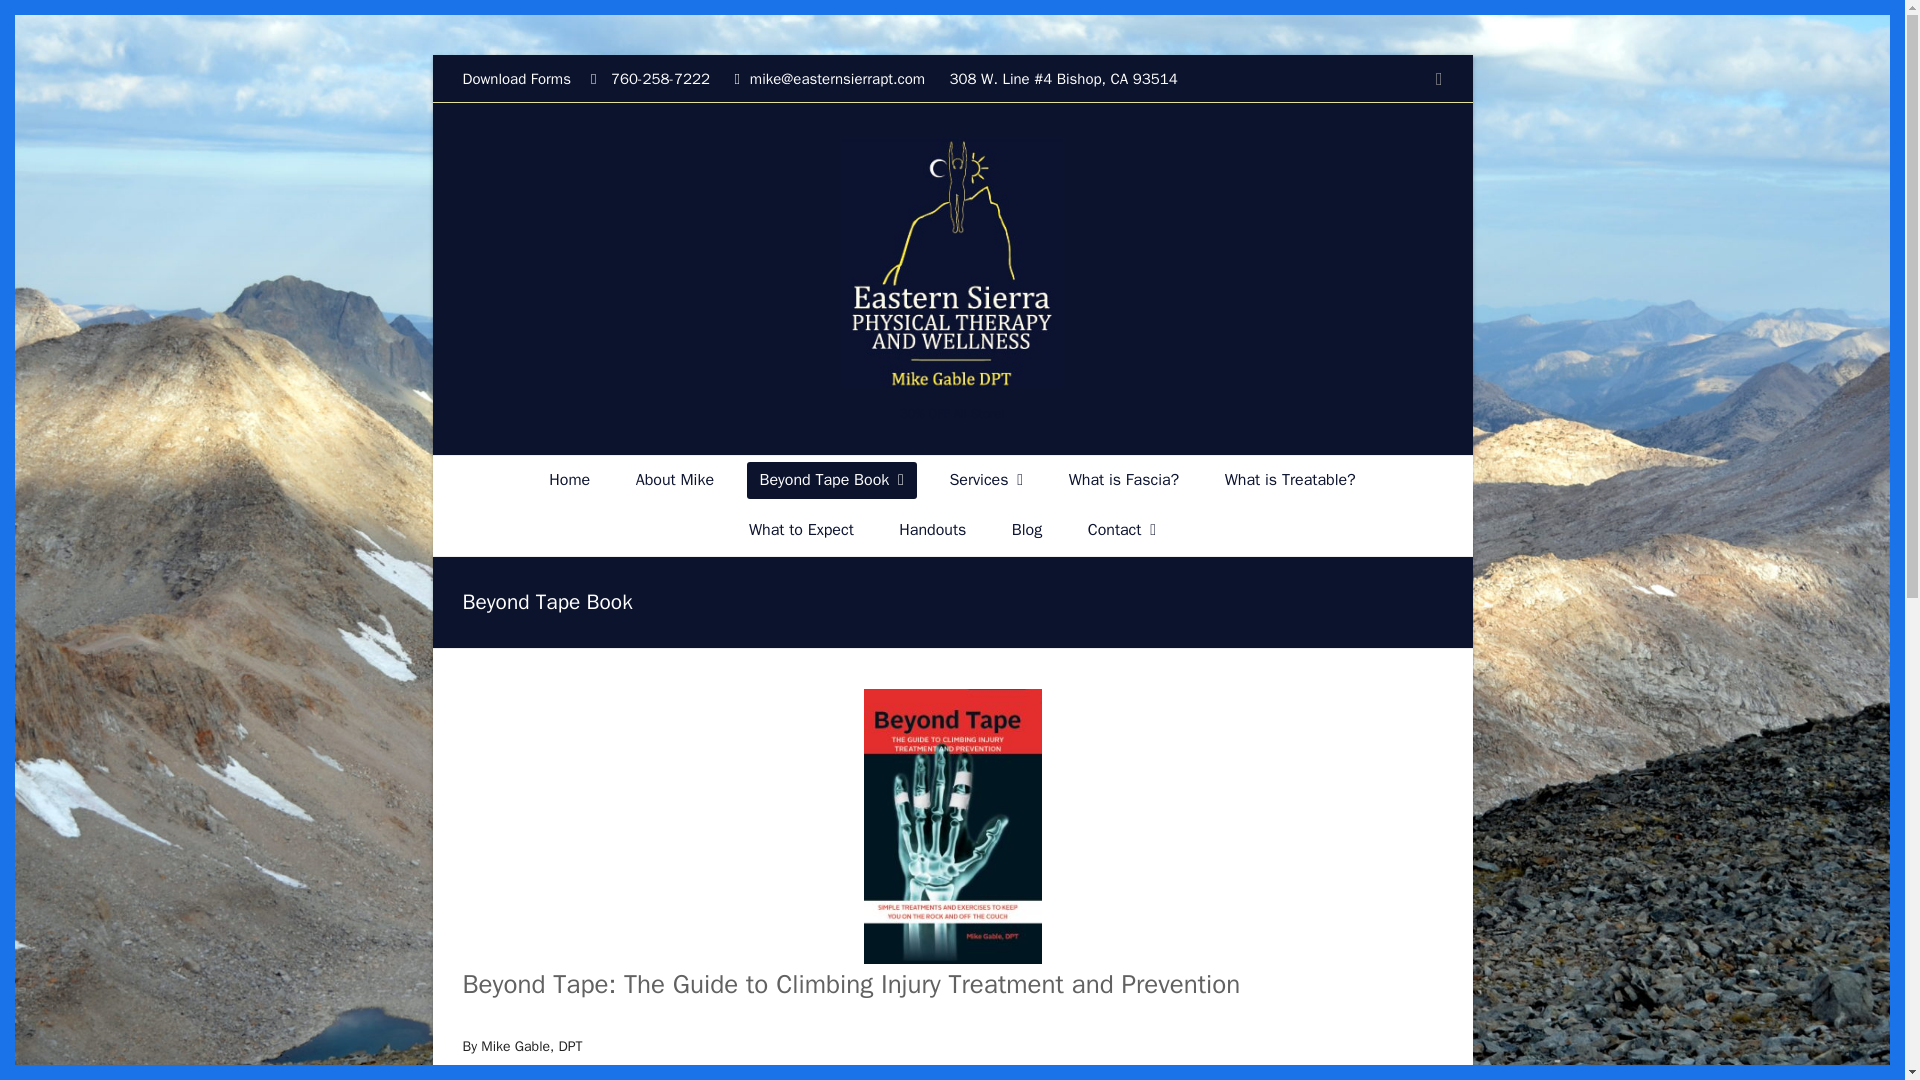 This screenshot has width=1920, height=1080. I want to click on About Mike, so click(674, 480).